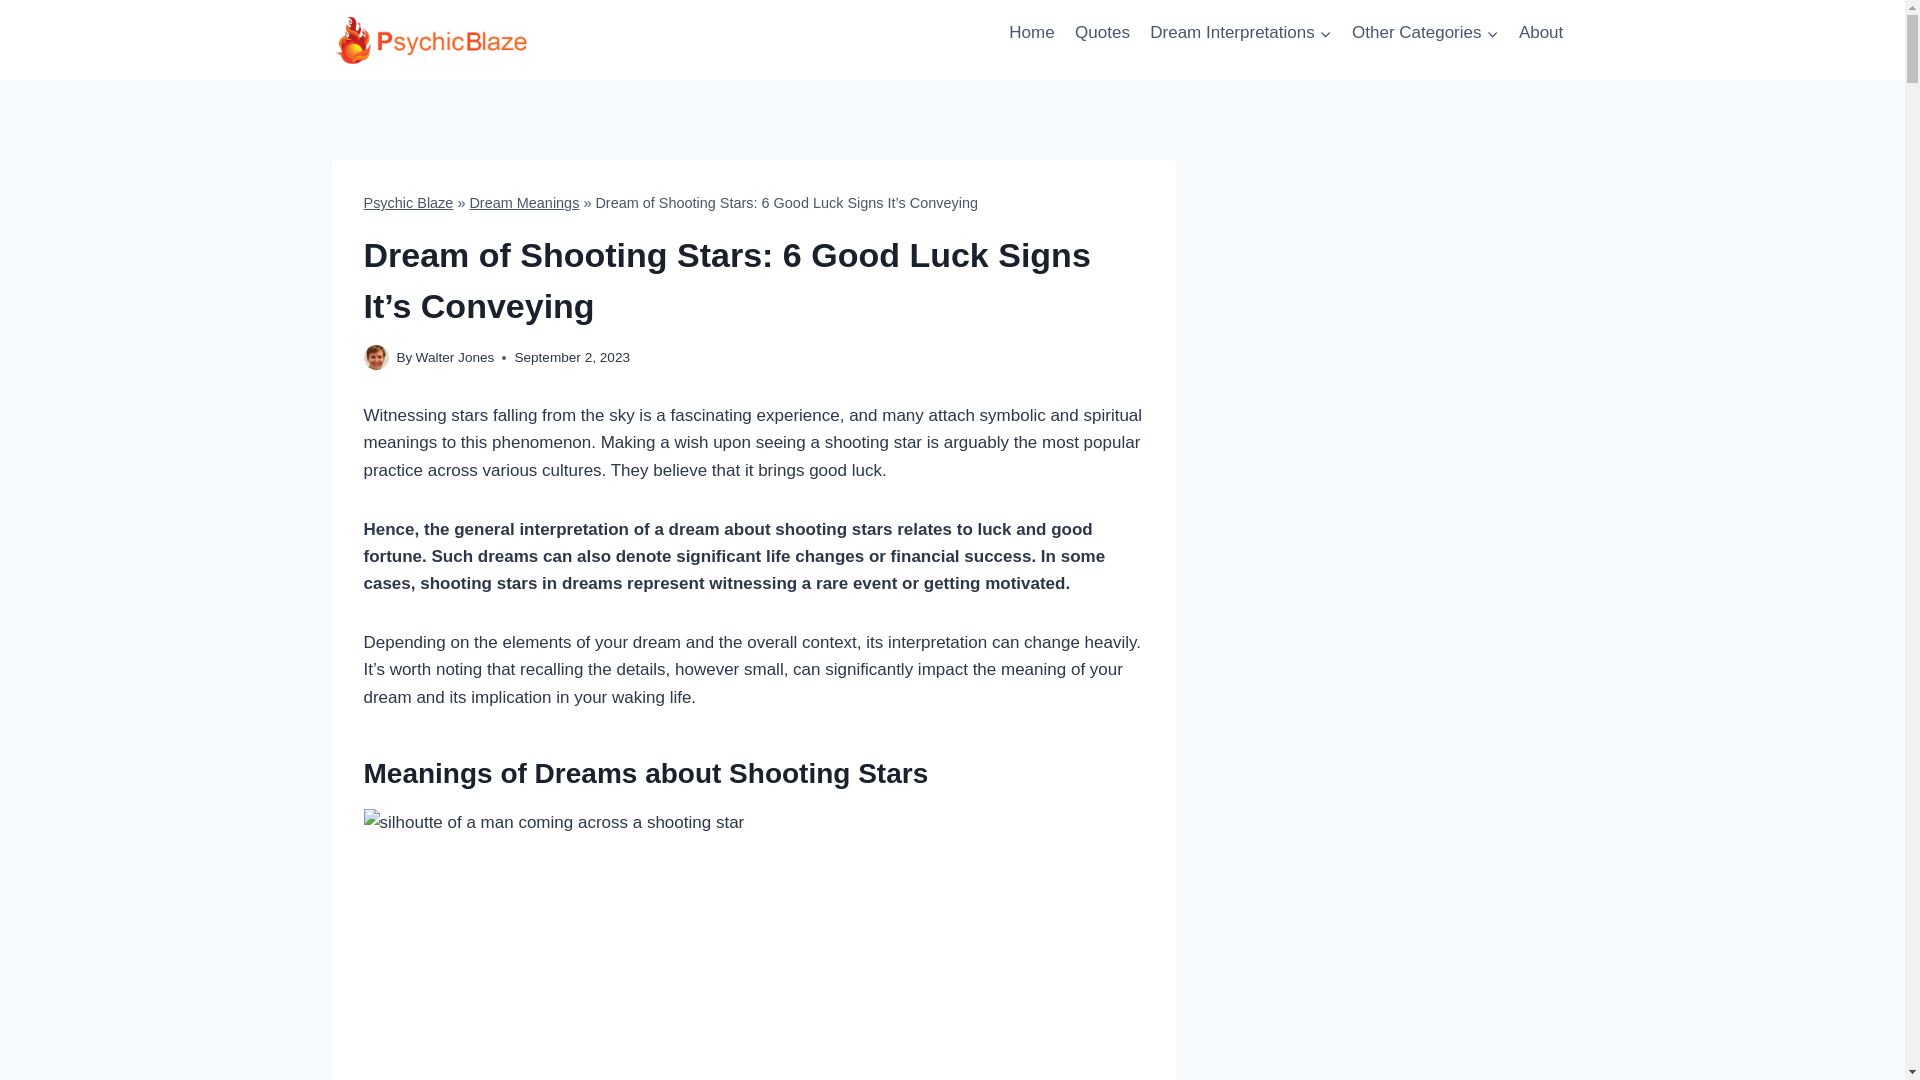 The height and width of the screenshot is (1080, 1920). What do you see at coordinates (408, 202) in the screenshot?
I see `Psychic Blaze` at bounding box center [408, 202].